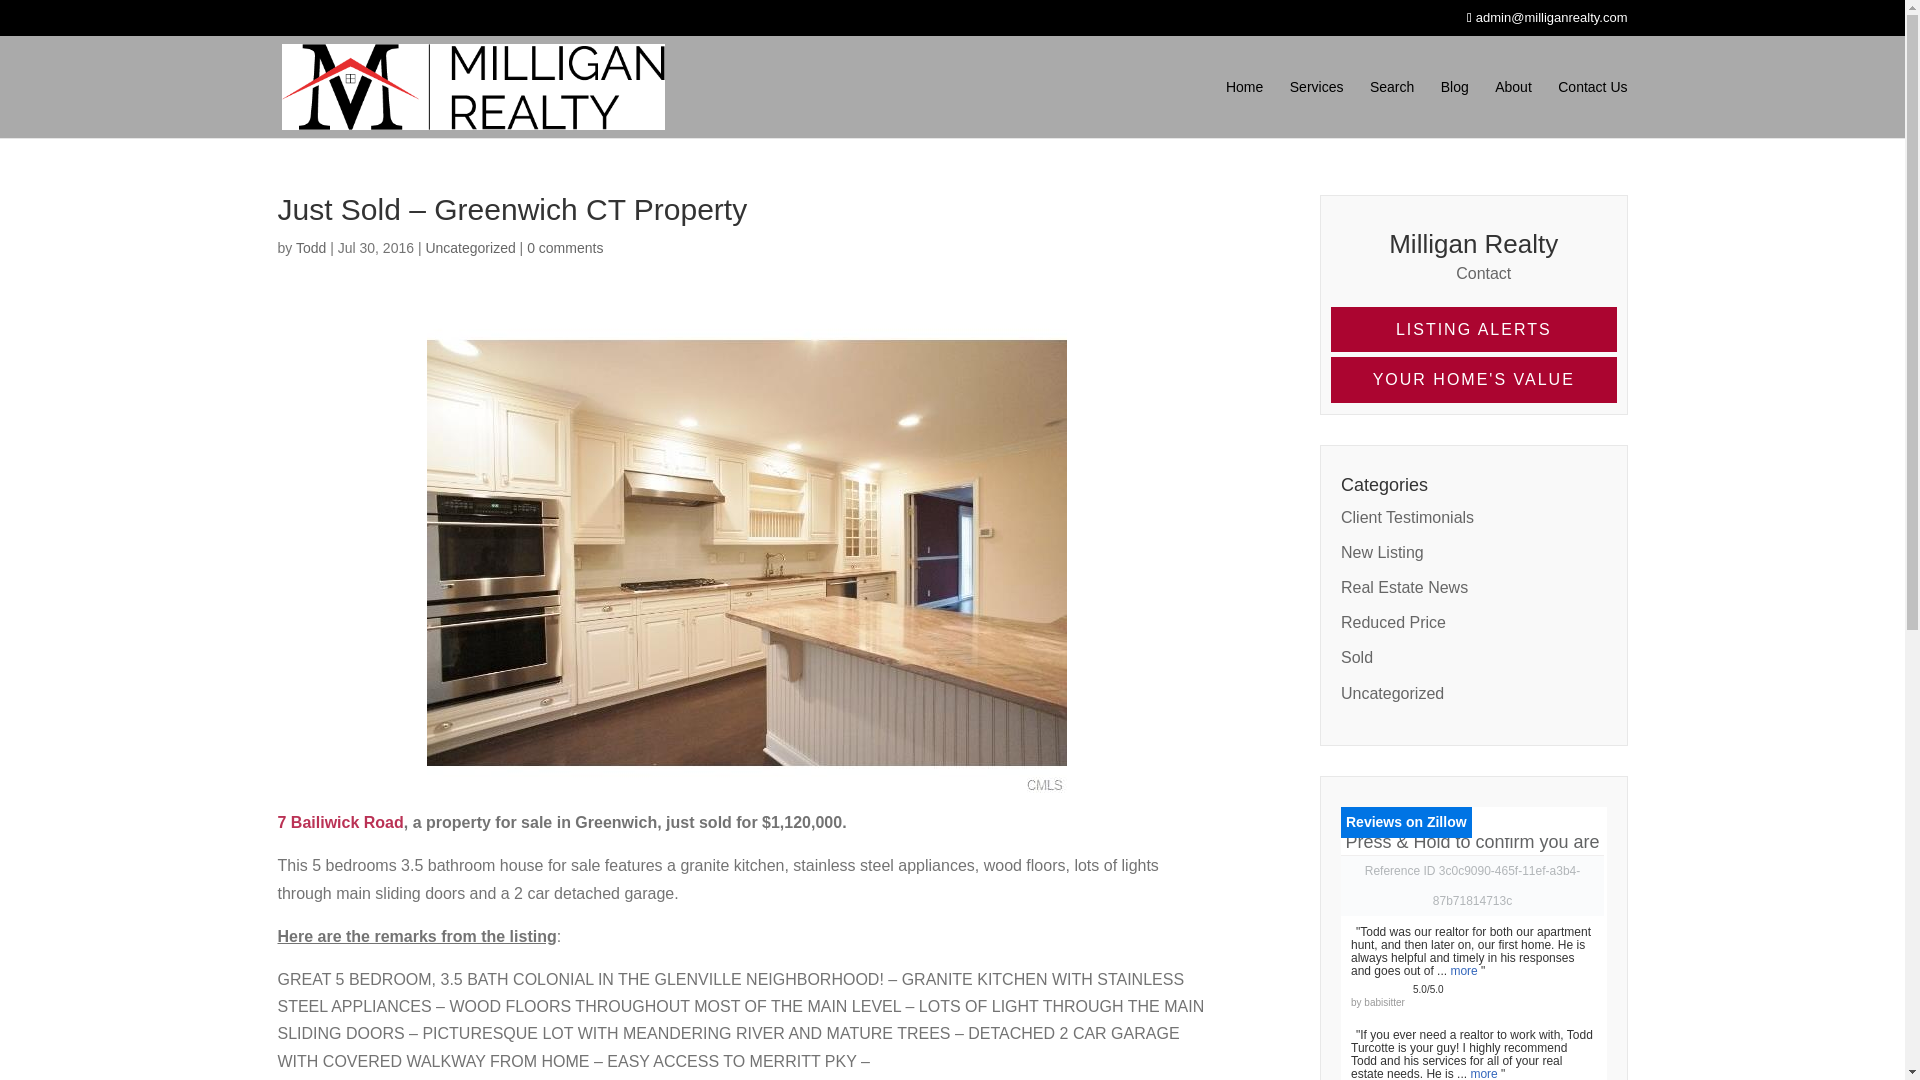 The height and width of the screenshot is (1080, 1920). Describe the element at coordinates (310, 247) in the screenshot. I see `Posts by Todd` at that location.